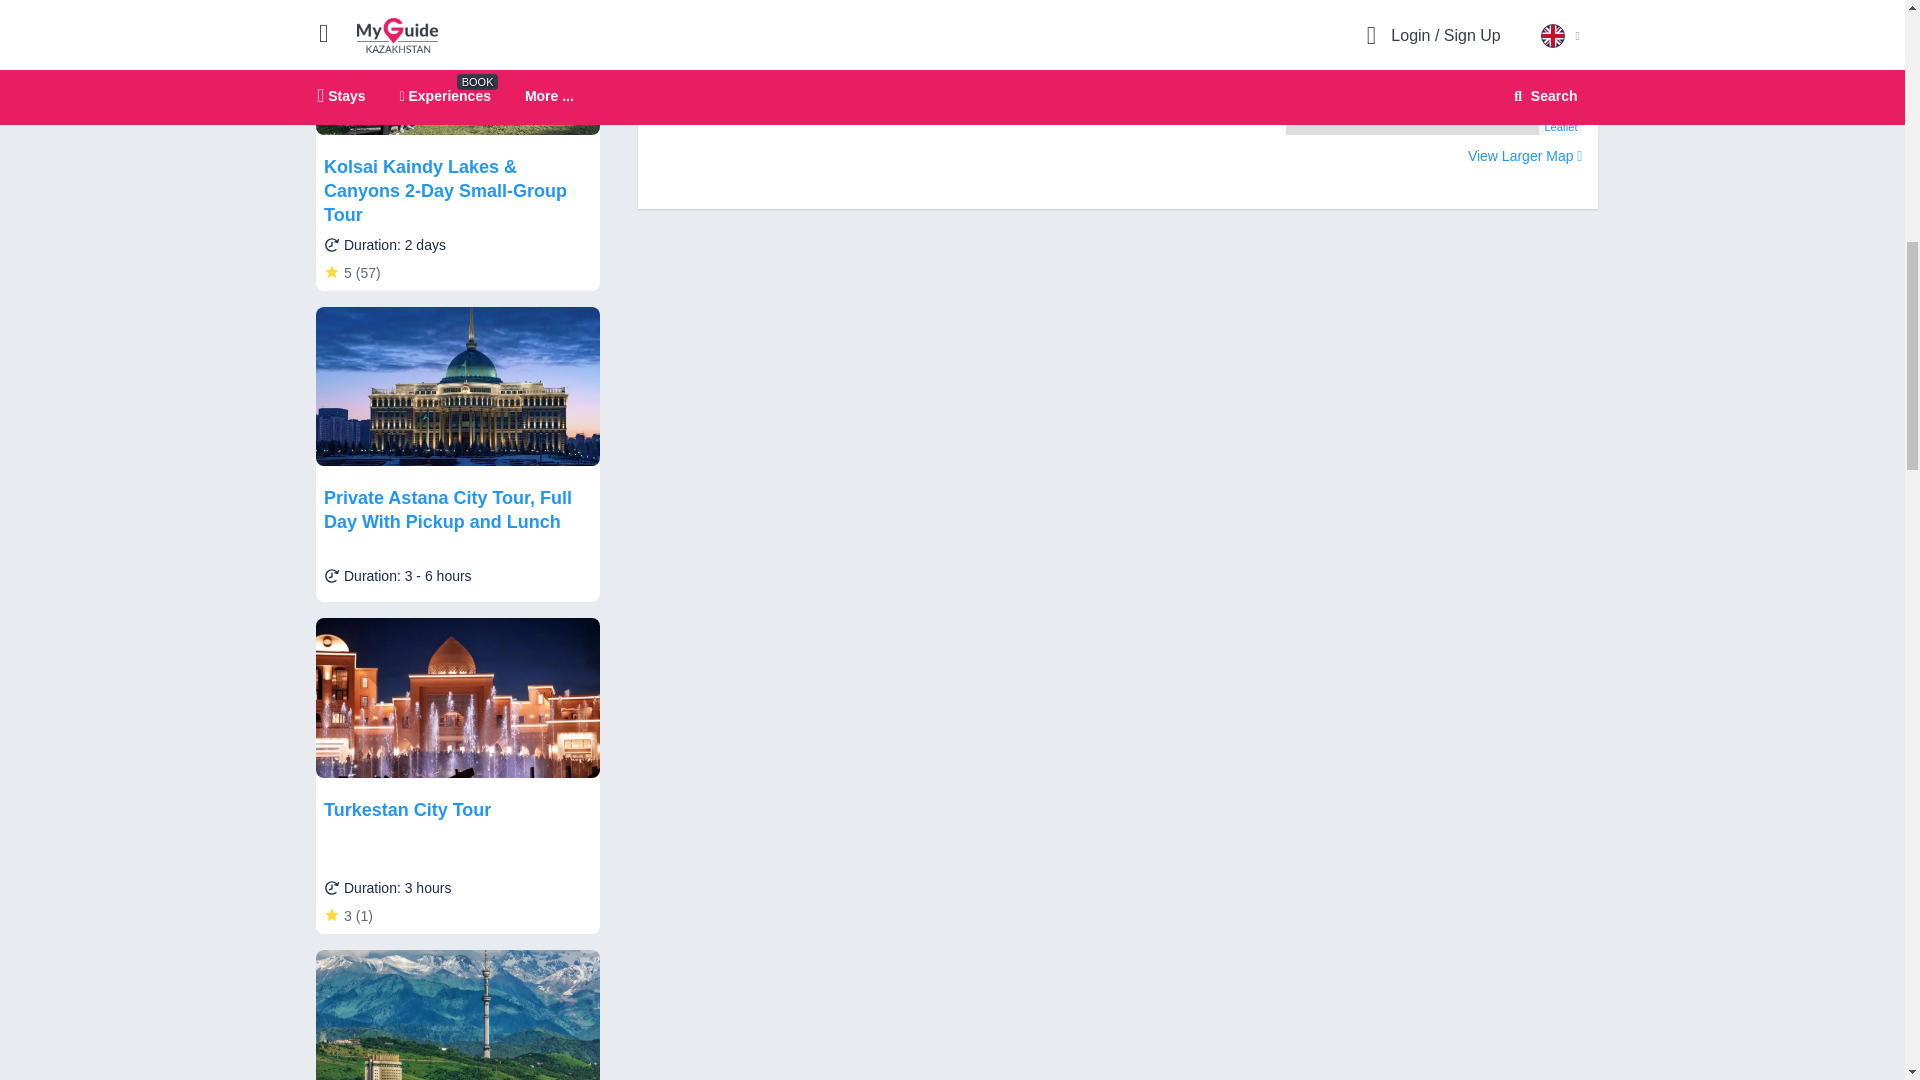 This screenshot has height=1080, width=1920. What do you see at coordinates (1312, 3) in the screenshot?
I see `Zoom out` at bounding box center [1312, 3].